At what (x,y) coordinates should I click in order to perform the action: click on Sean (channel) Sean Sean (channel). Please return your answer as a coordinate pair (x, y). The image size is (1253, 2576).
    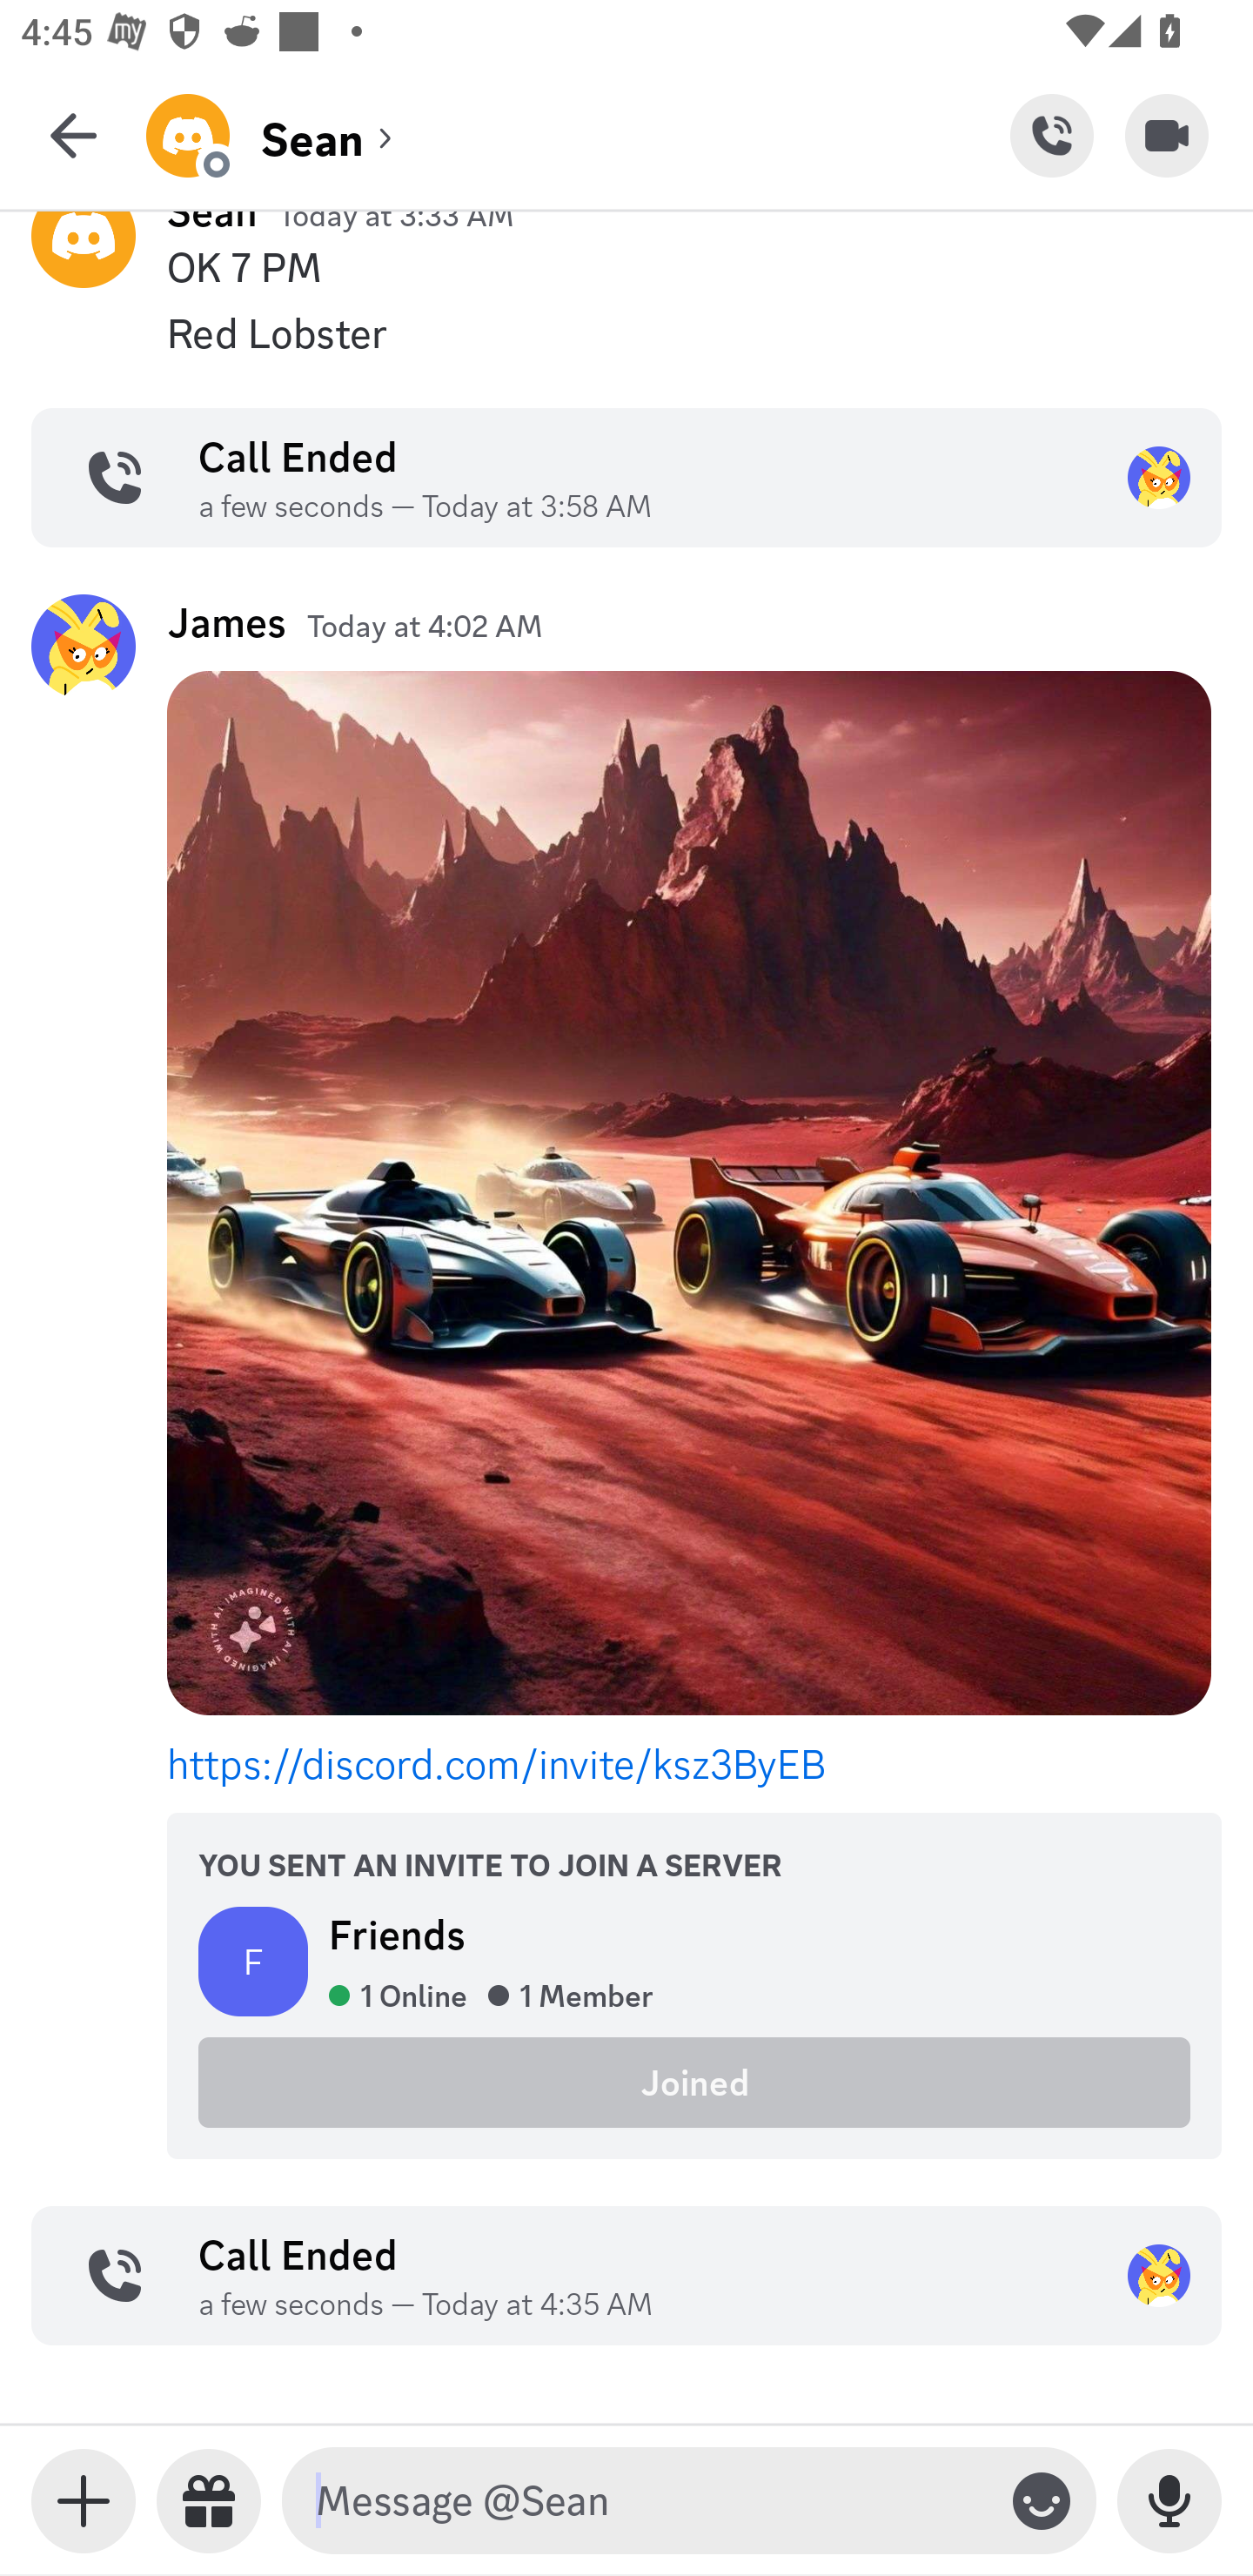
    Looking at the image, I should click on (578, 135).